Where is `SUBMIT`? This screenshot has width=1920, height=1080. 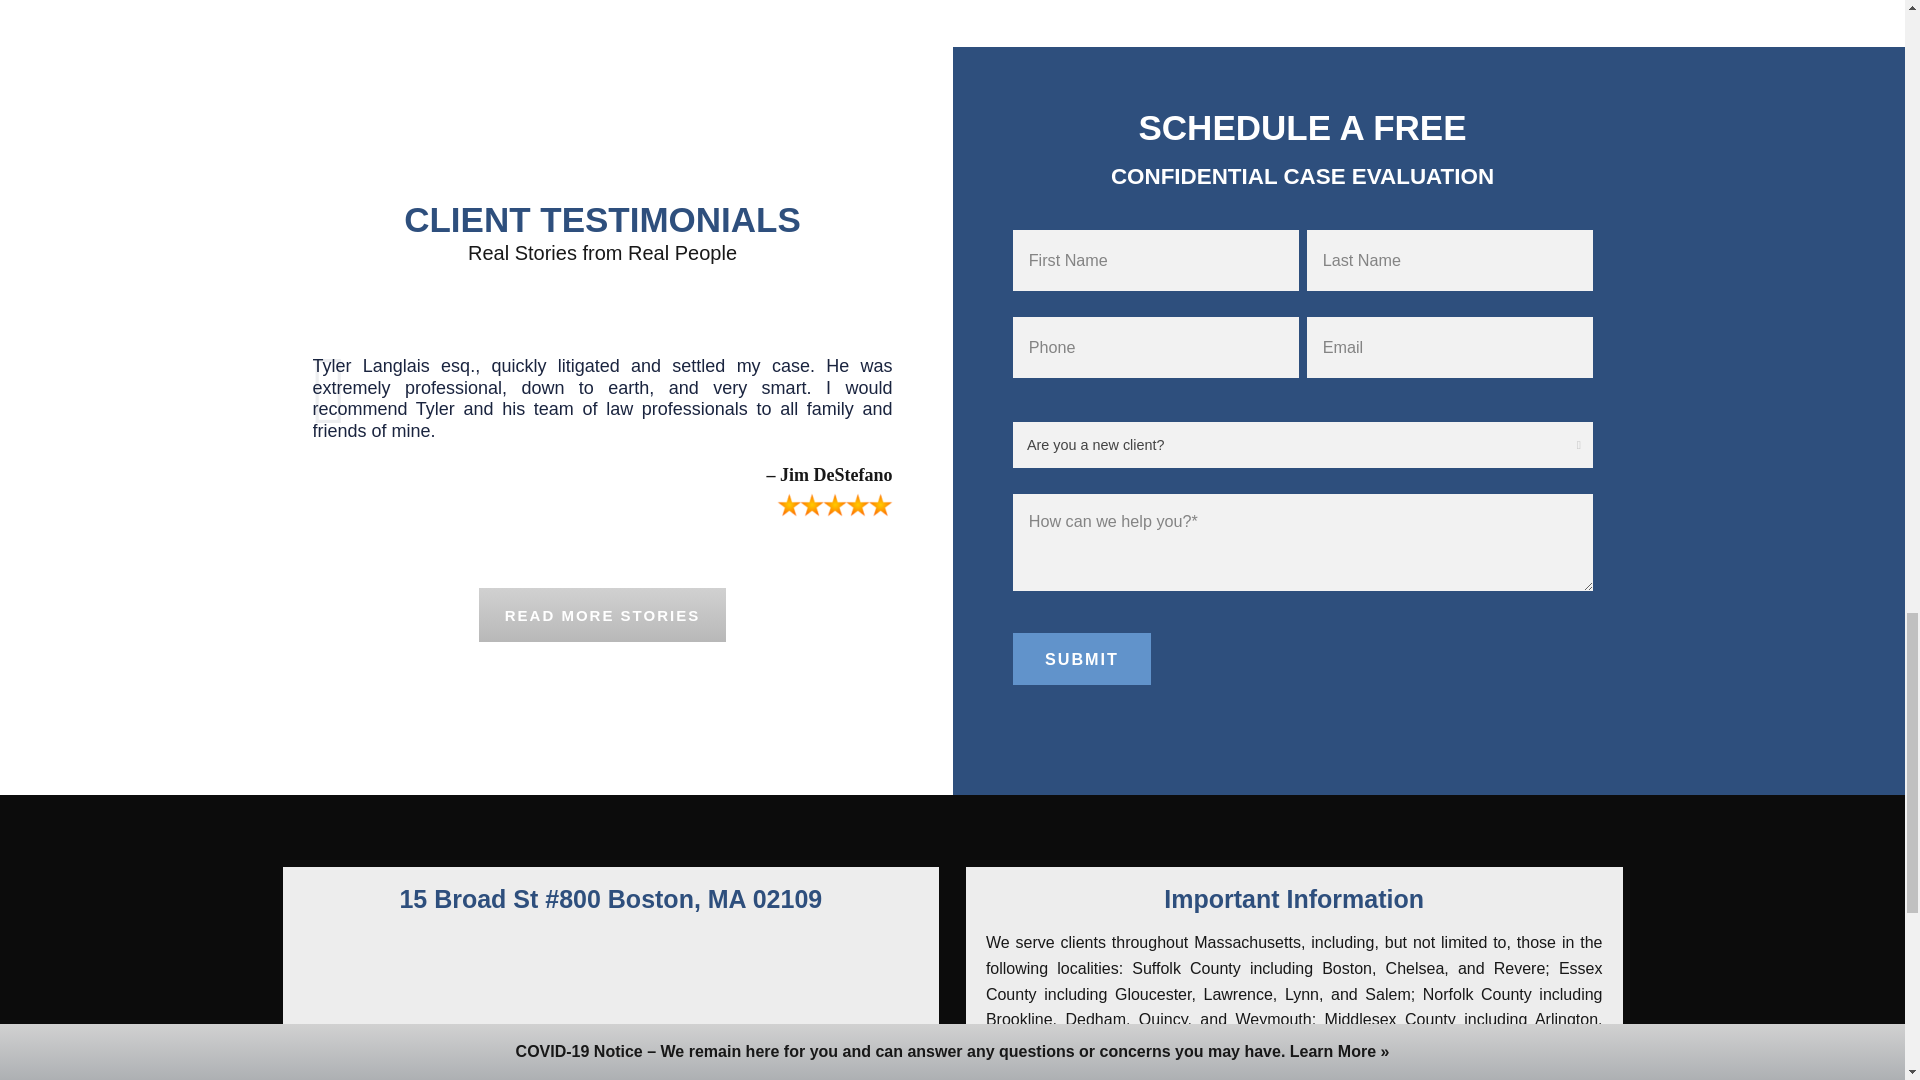
SUBMIT is located at coordinates (1080, 658).